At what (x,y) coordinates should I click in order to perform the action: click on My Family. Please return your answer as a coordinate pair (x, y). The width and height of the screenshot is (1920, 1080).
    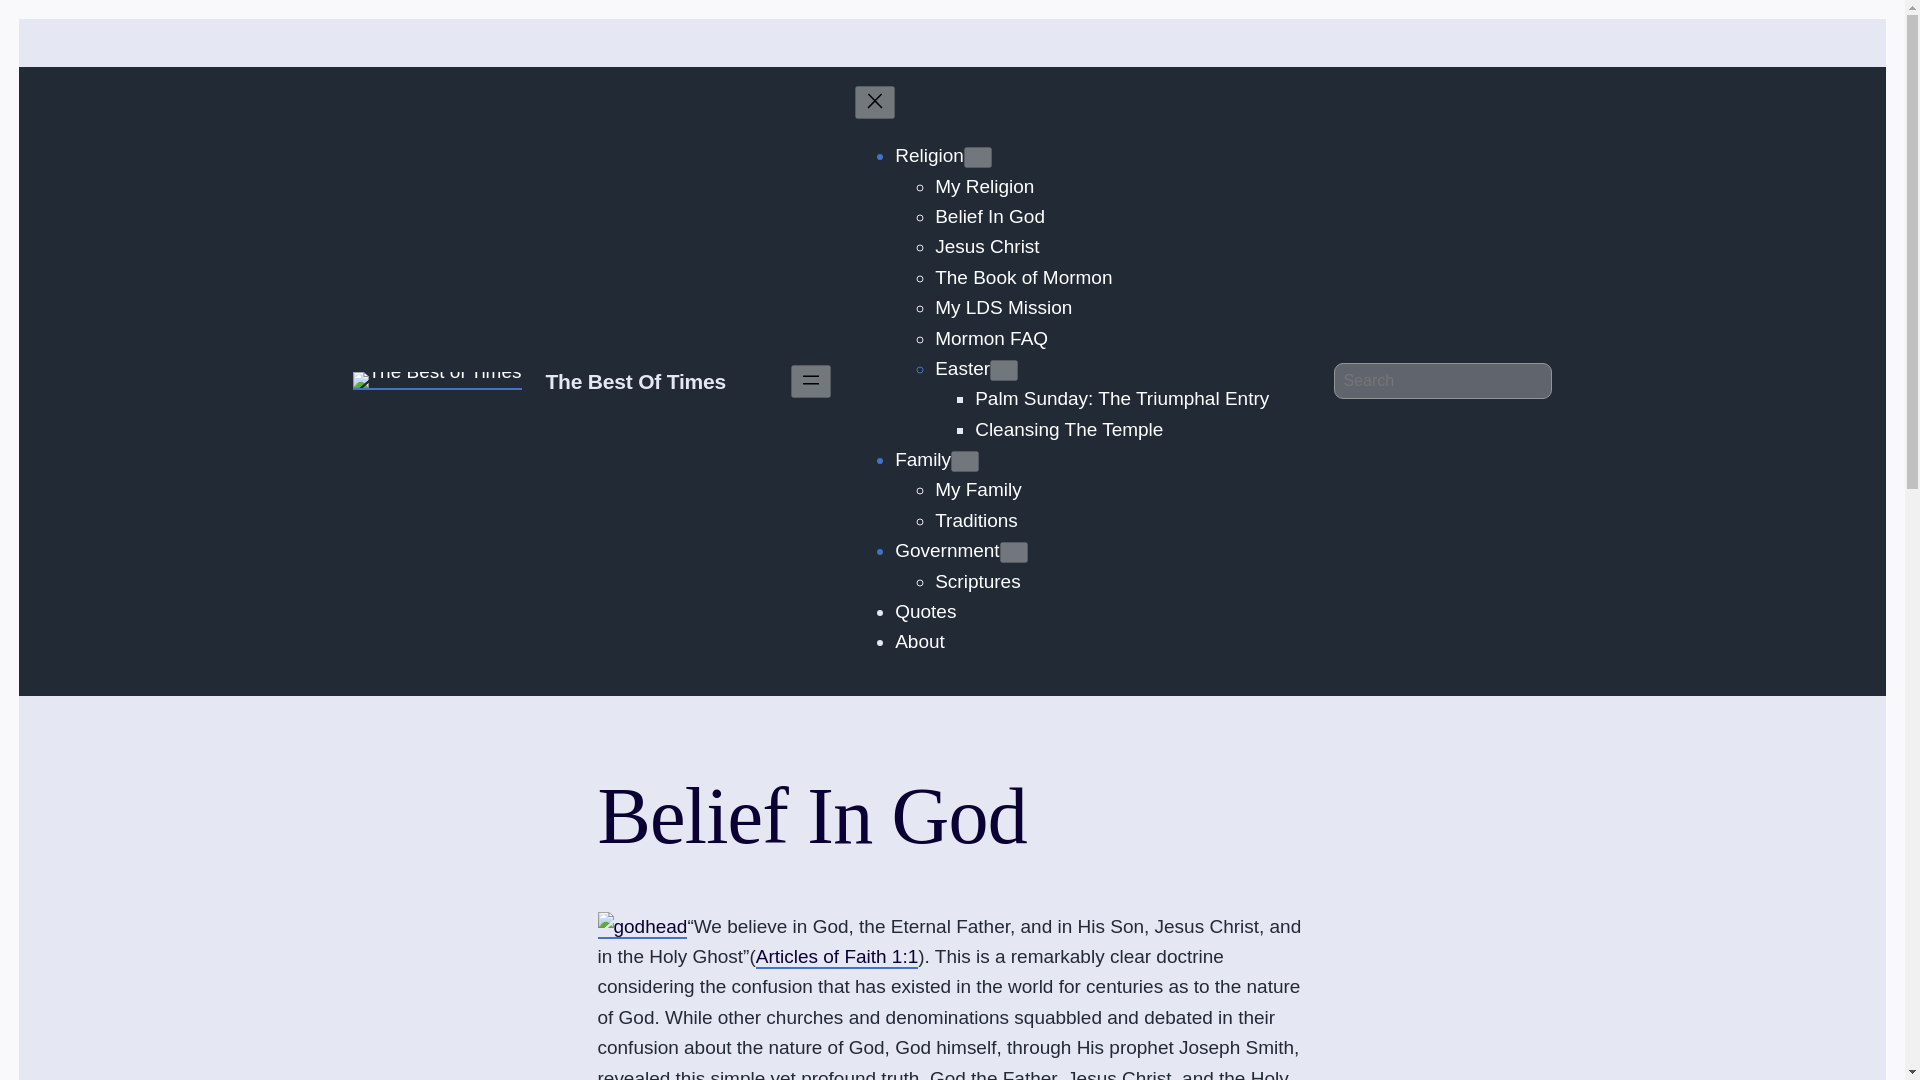
    Looking at the image, I should click on (978, 490).